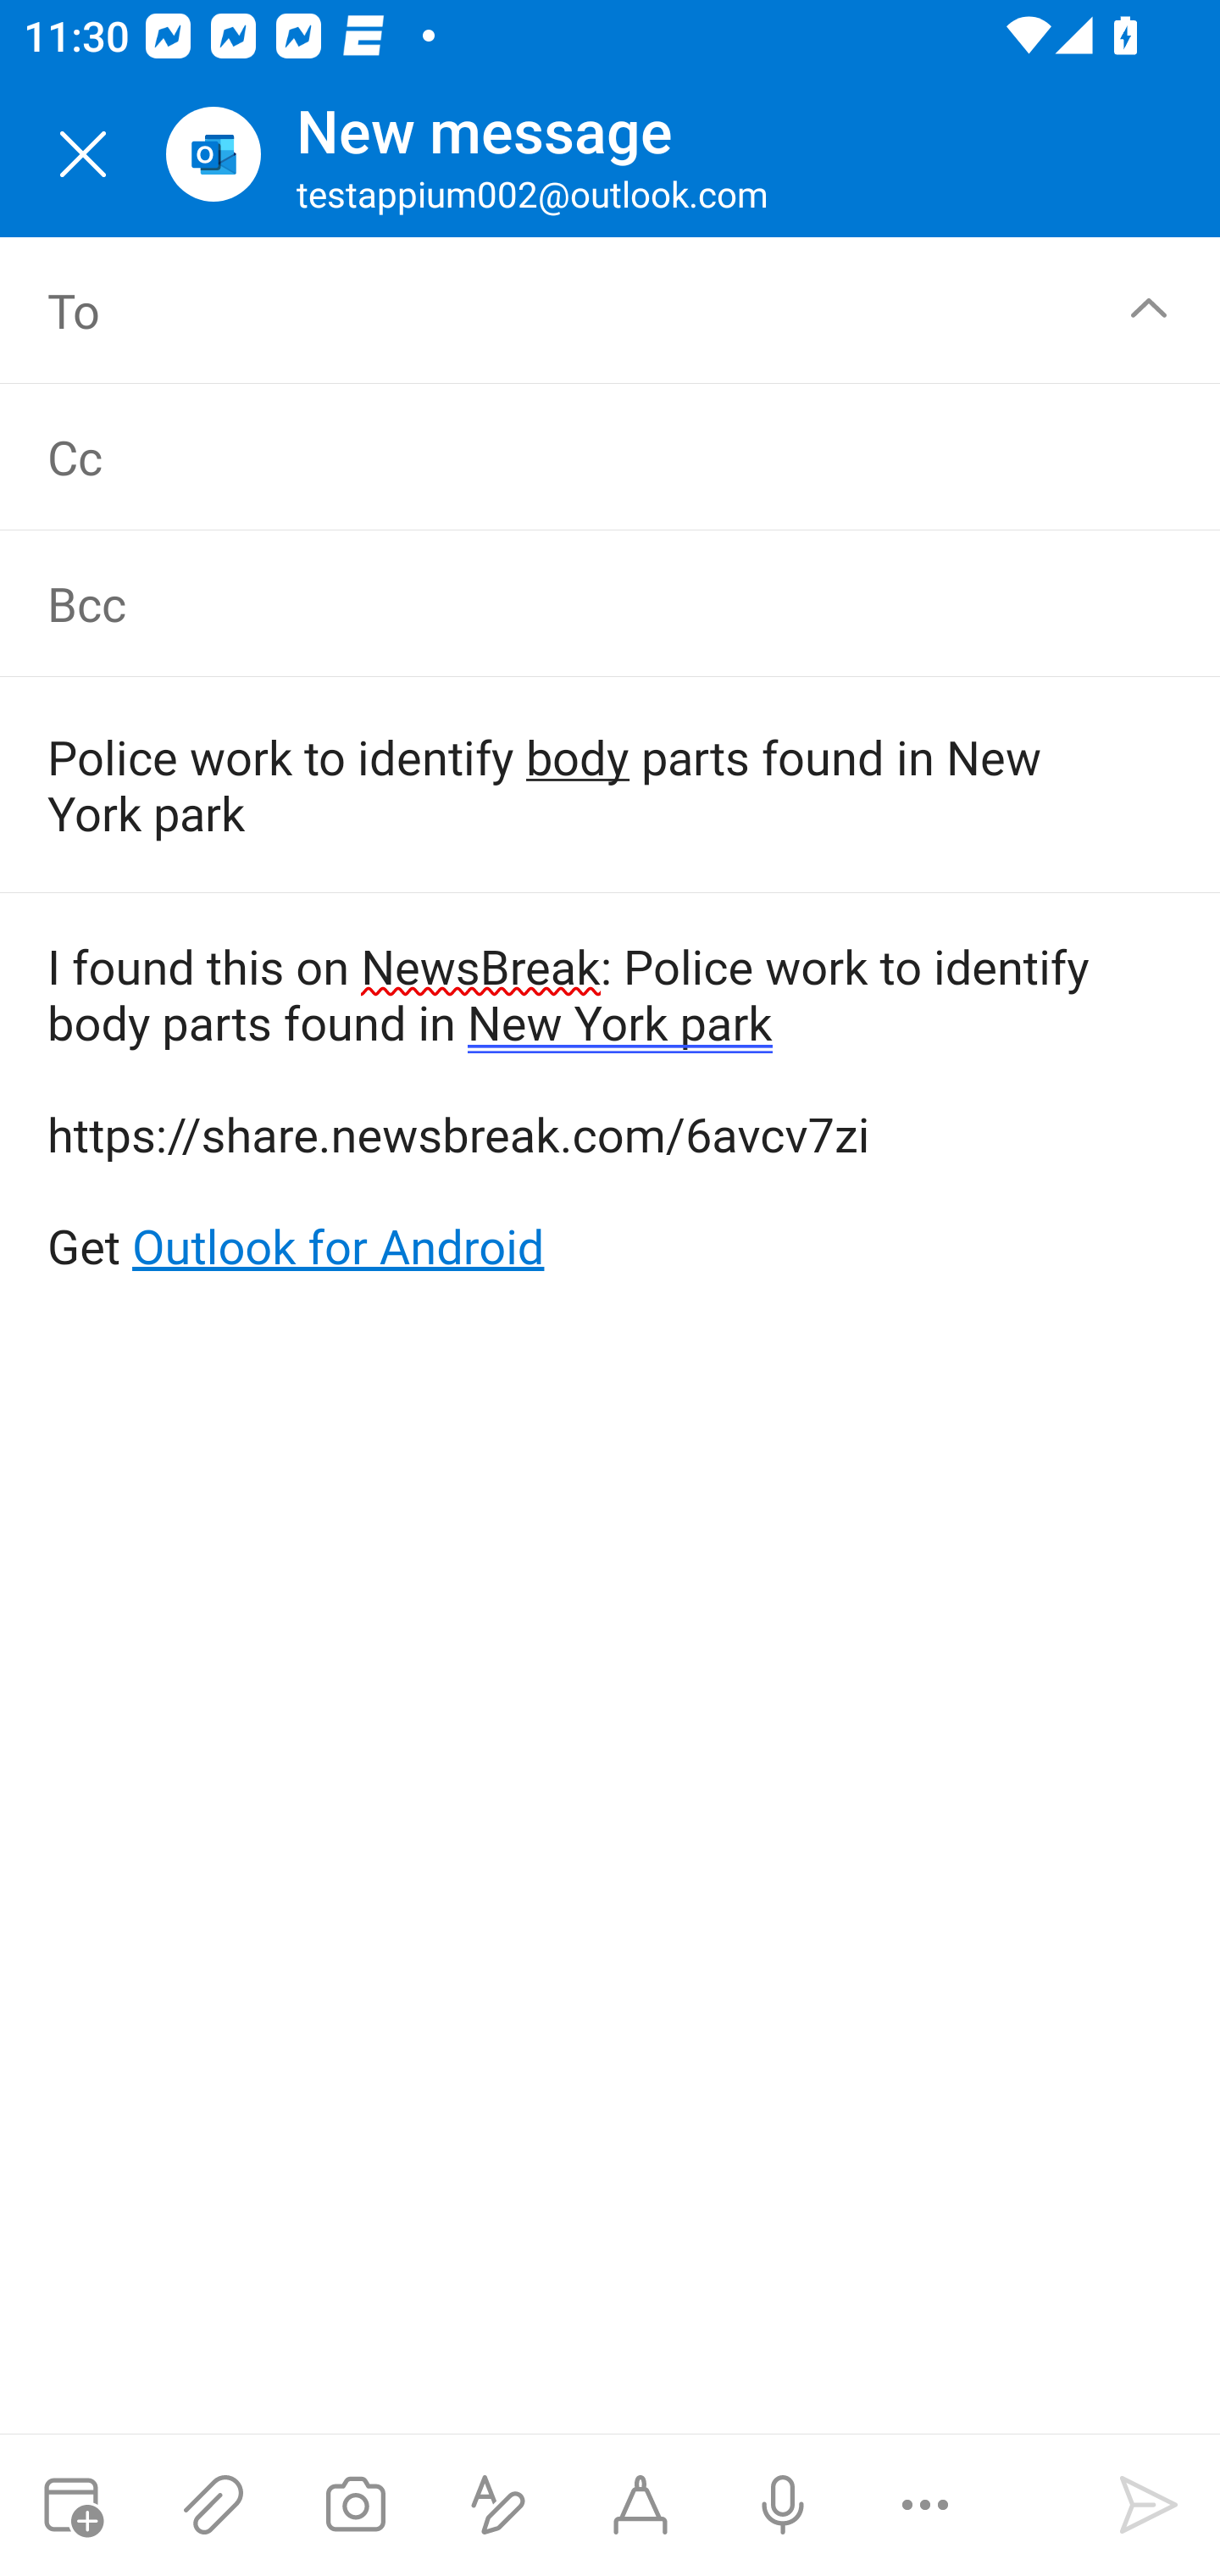  Describe the element at coordinates (213, 2505) in the screenshot. I see `Attach files` at that location.